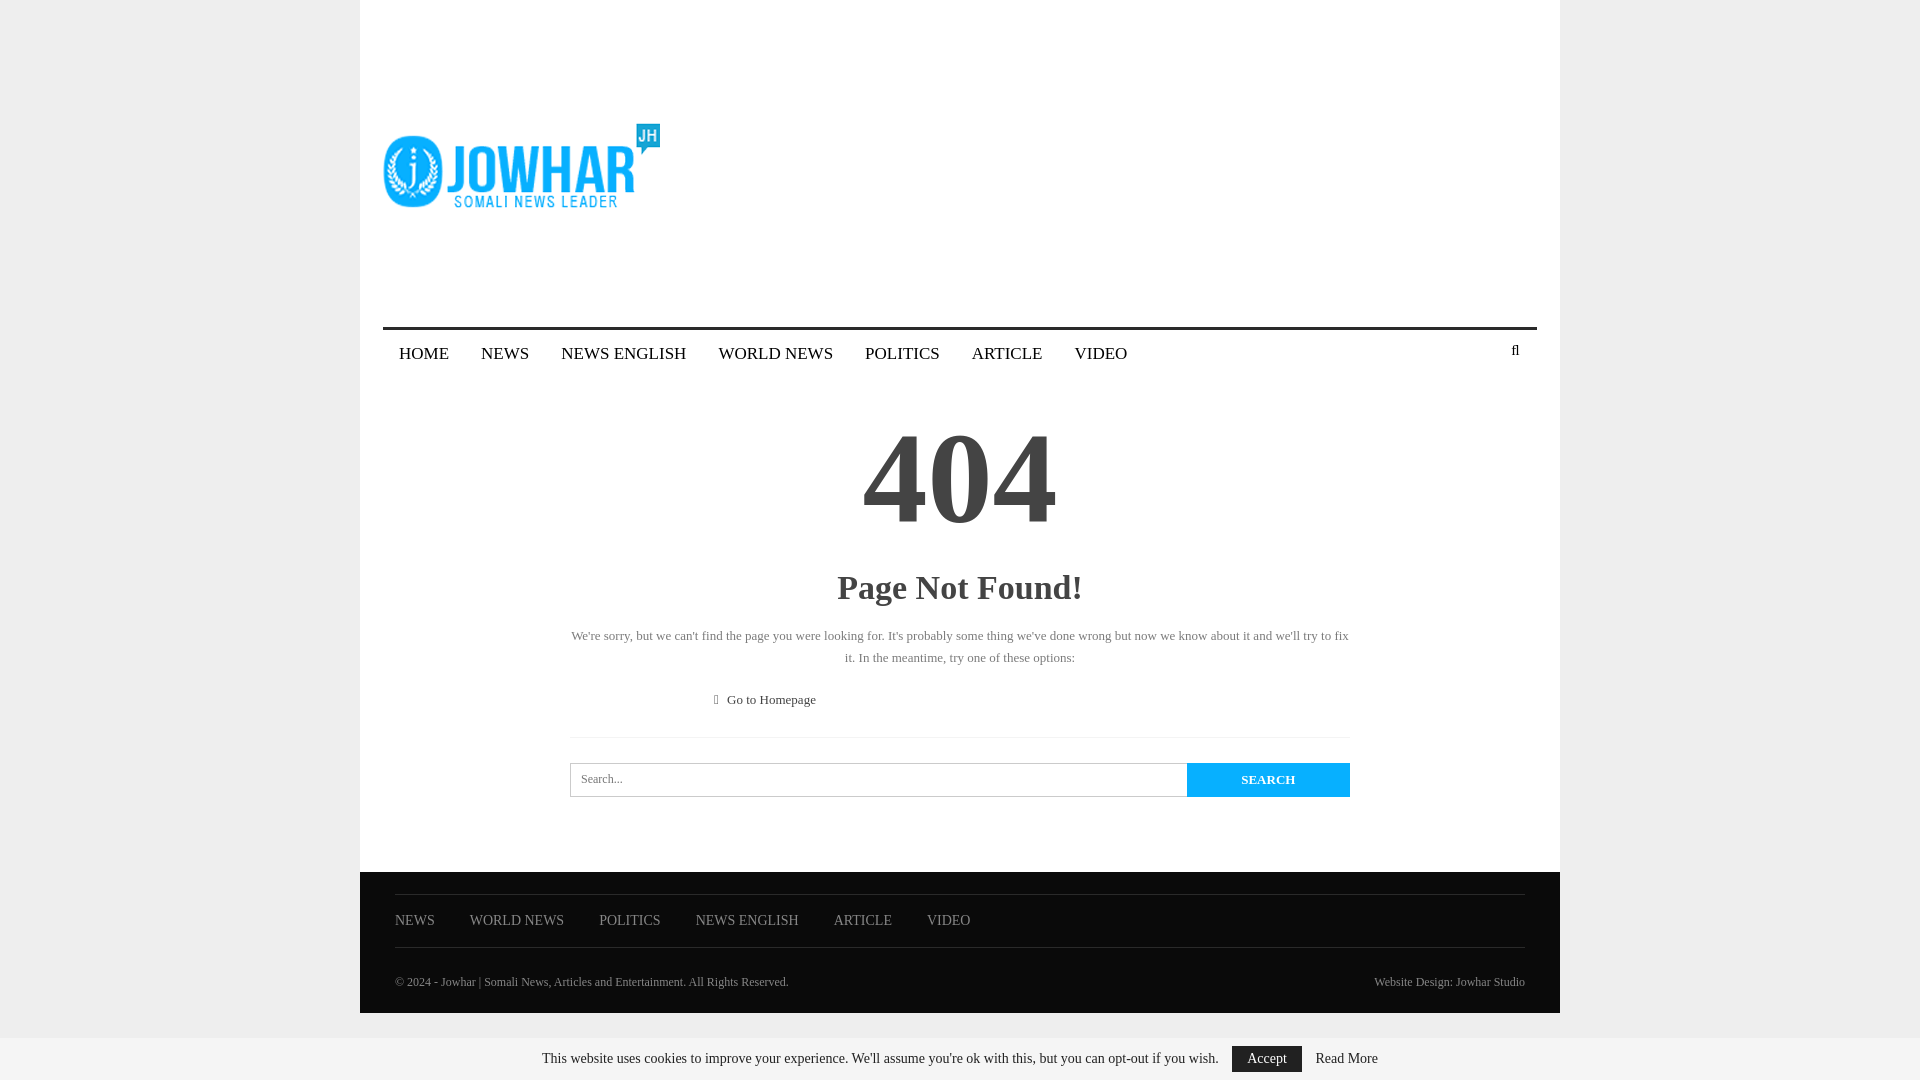  What do you see at coordinates (1268, 780) in the screenshot?
I see `Search` at bounding box center [1268, 780].